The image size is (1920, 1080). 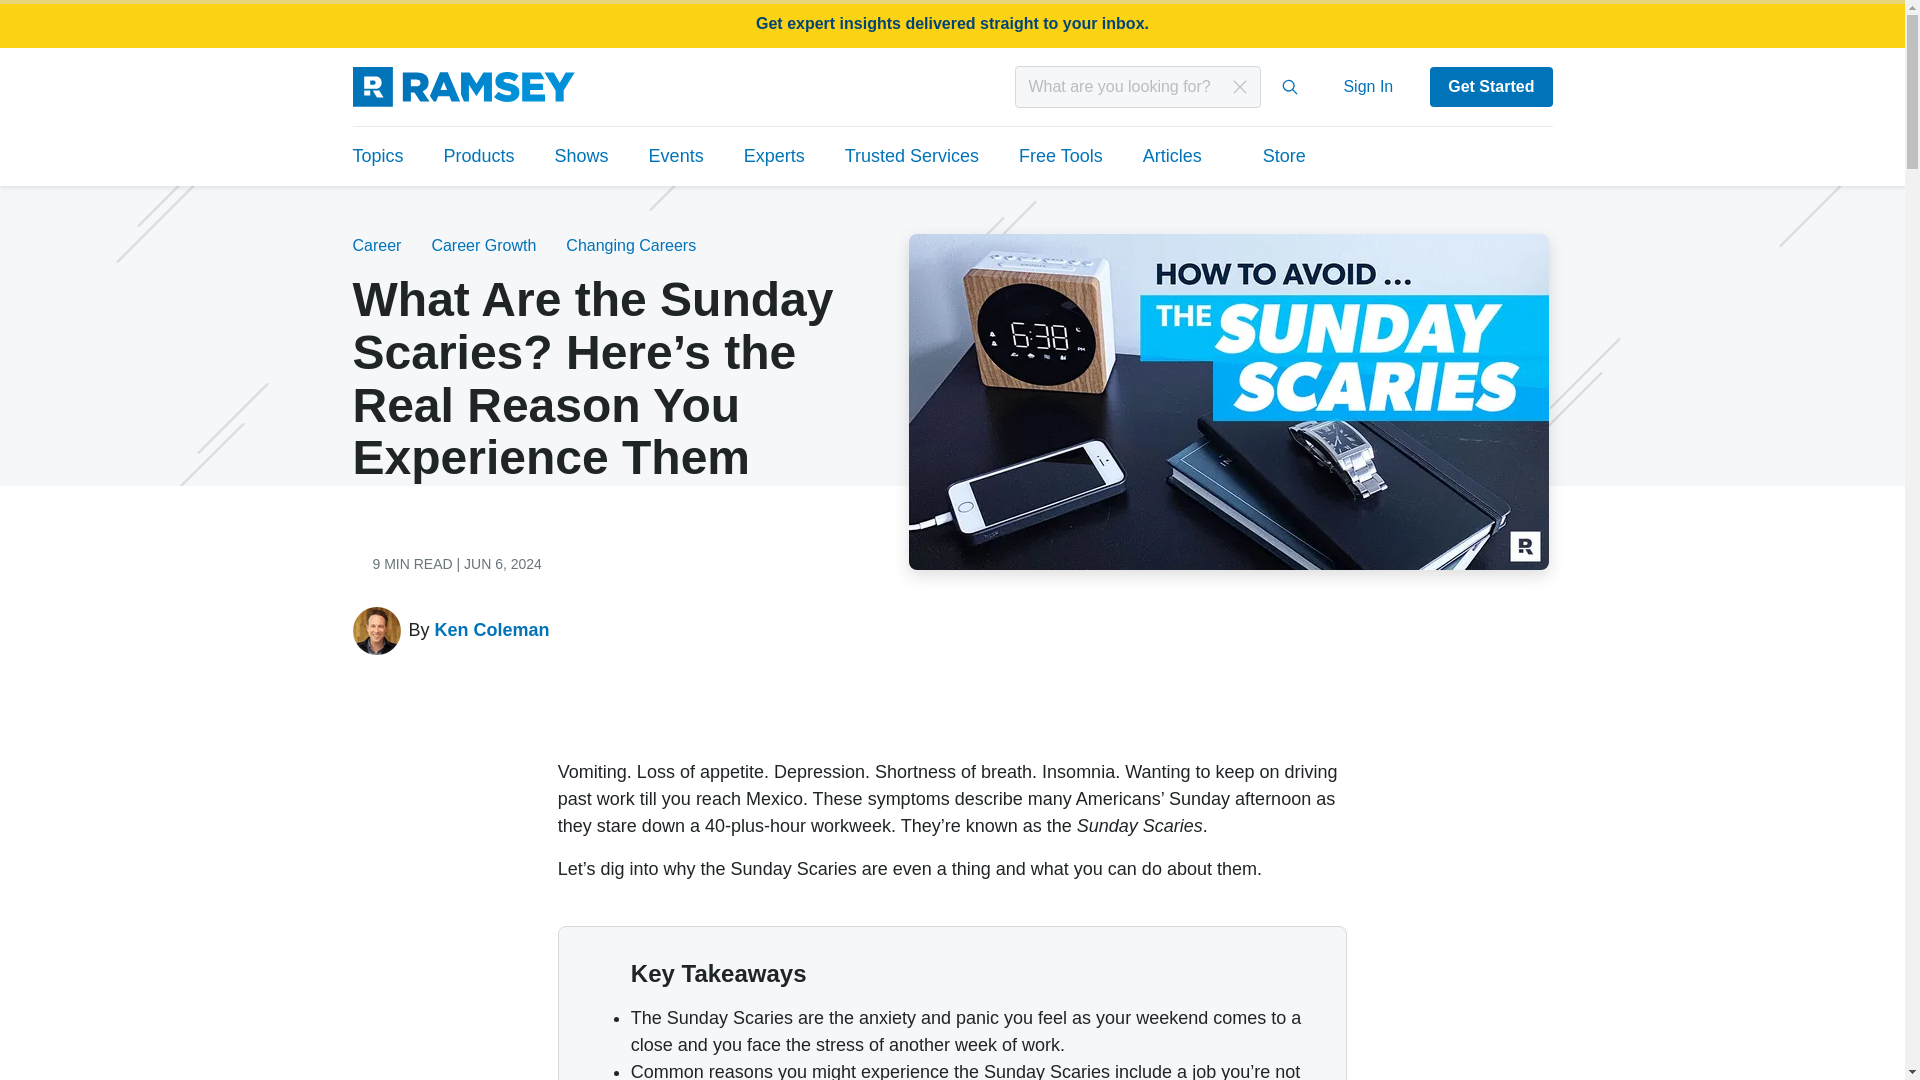 What do you see at coordinates (952, 24) in the screenshot?
I see `Get expert insights delivered straight to your inbox.` at bounding box center [952, 24].